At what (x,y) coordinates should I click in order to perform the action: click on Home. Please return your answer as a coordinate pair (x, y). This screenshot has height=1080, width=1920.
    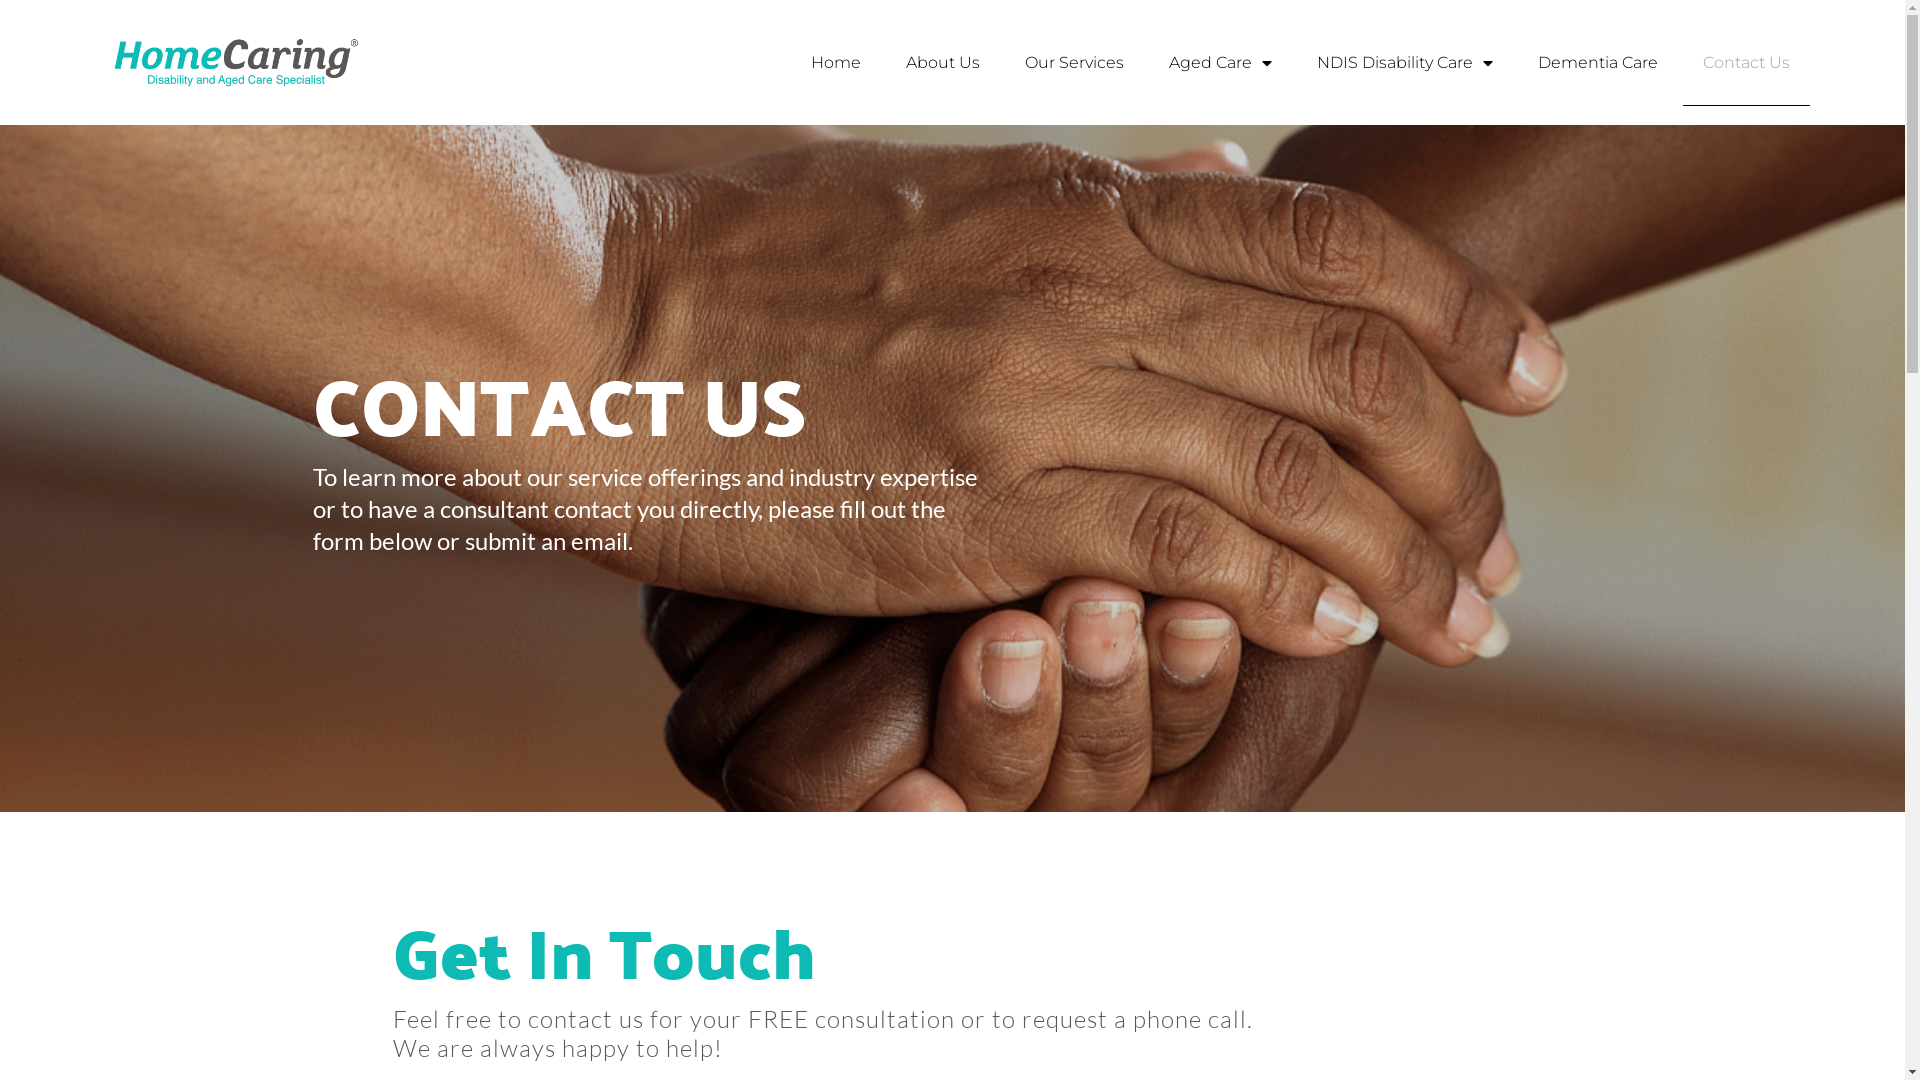
    Looking at the image, I should click on (836, 63).